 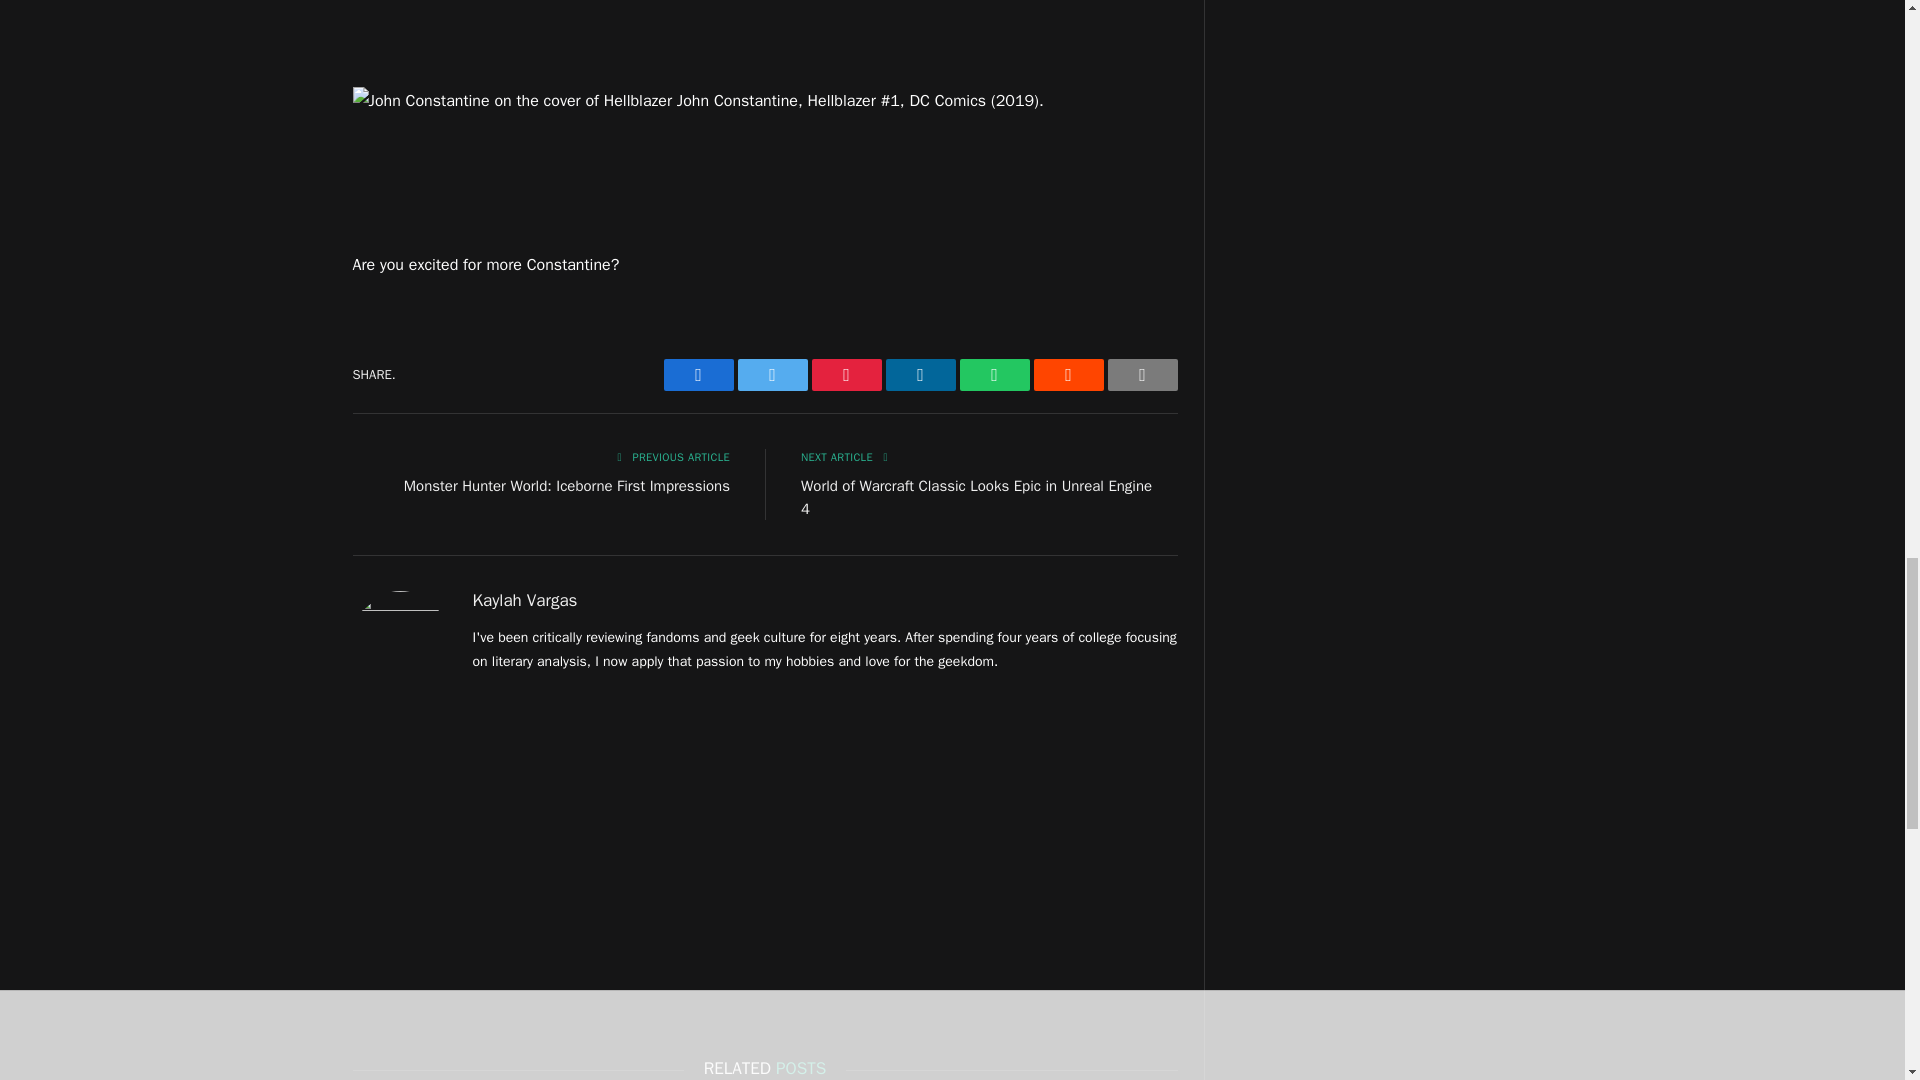 What do you see at coordinates (994, 374) in the screenshot?
I see `WhatsApp` at bounding box center [994, 374].